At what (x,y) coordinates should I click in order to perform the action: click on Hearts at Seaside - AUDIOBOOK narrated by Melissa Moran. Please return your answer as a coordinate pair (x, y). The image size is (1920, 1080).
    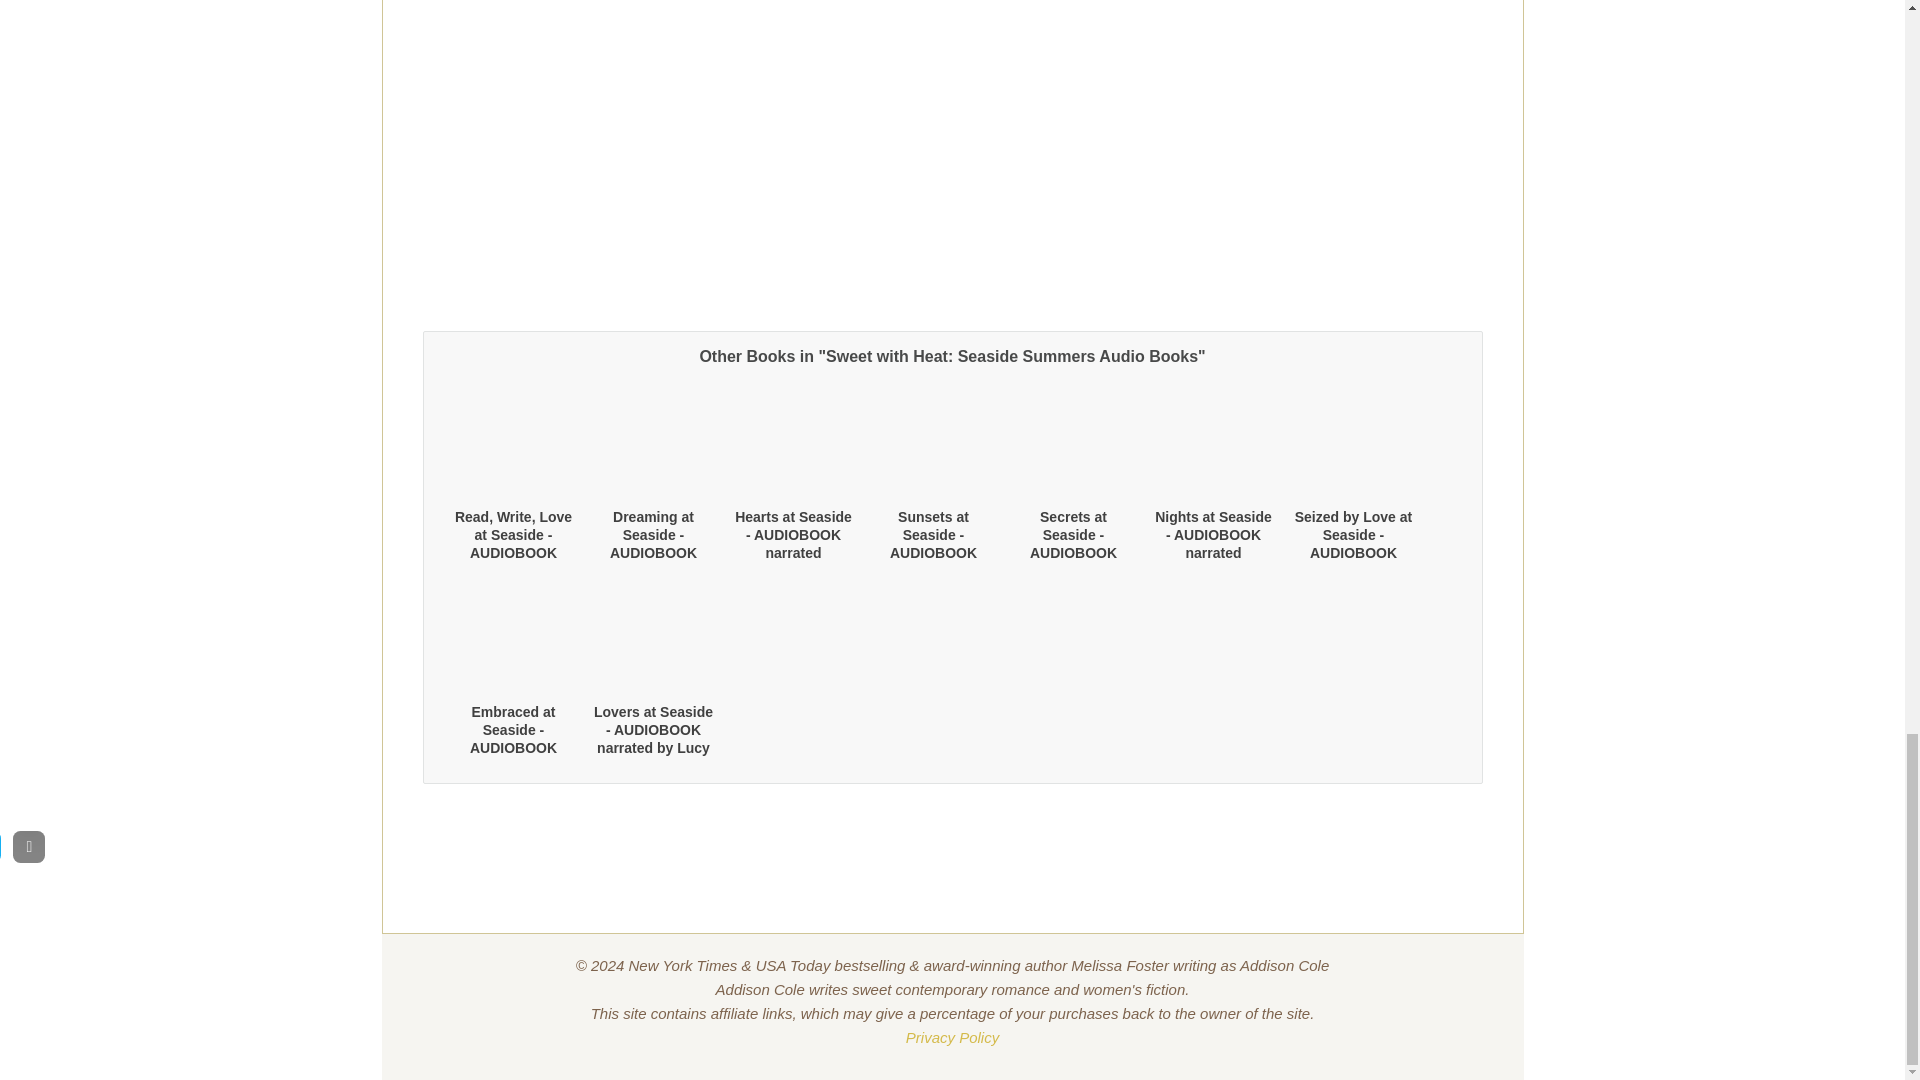
    Looking at the image, I should click on (794, 544).